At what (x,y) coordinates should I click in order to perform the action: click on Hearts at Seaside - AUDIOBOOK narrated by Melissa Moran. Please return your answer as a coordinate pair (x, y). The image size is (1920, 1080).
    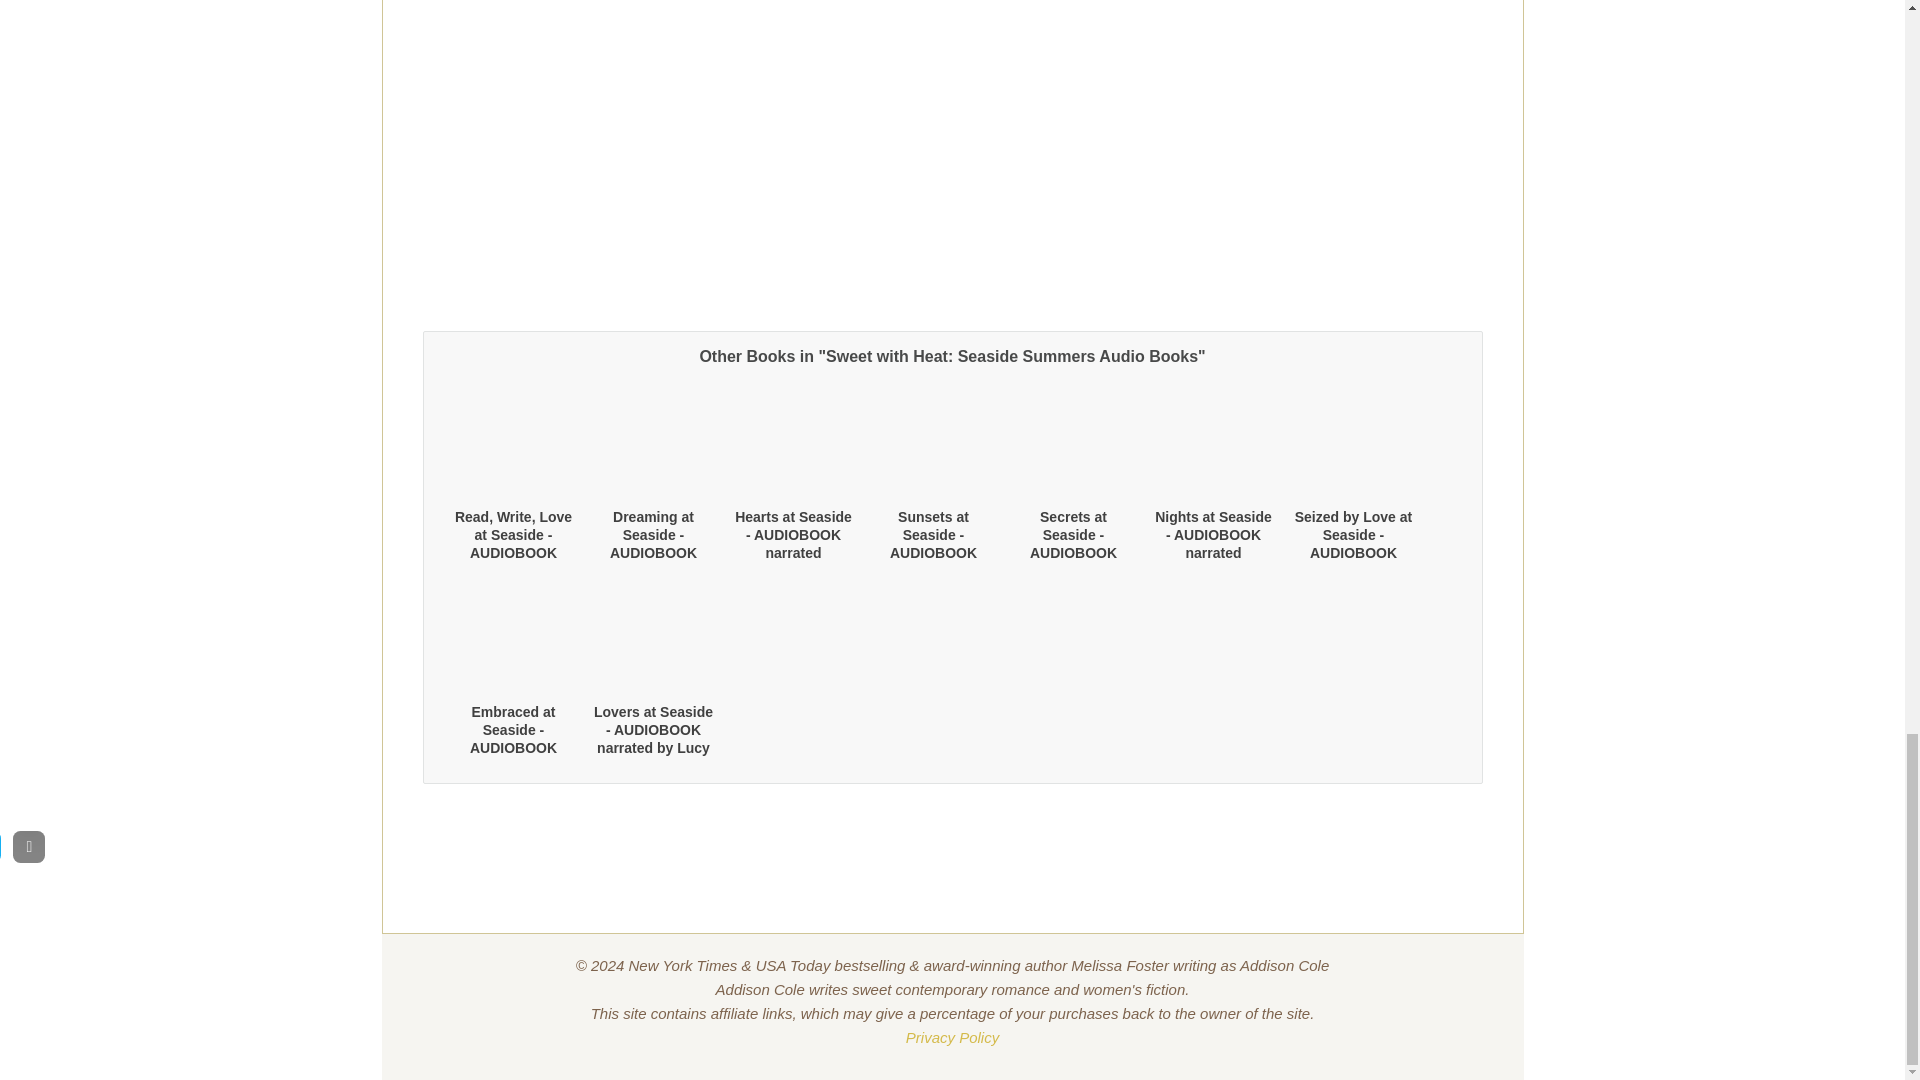
    Looking at the image, I should click on (794, 544).